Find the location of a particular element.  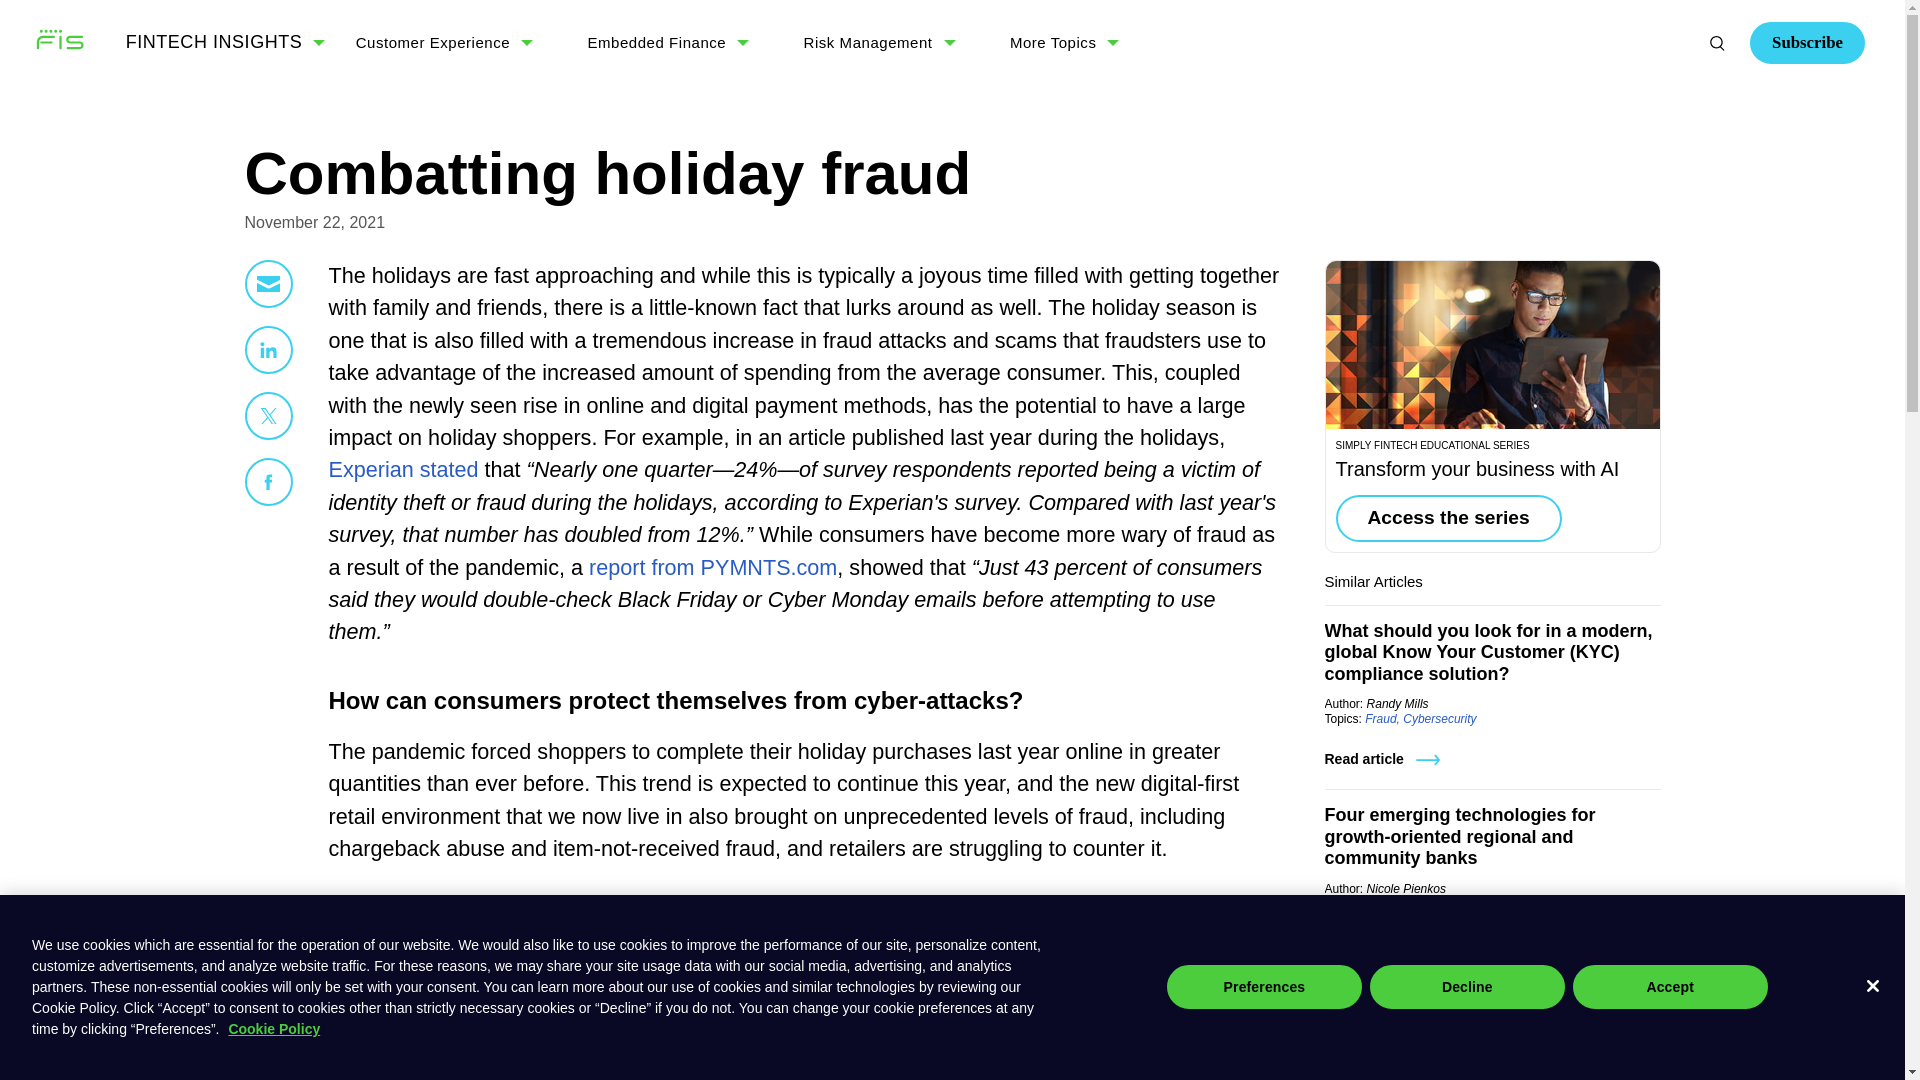

Embedded Finance is located at coordinates (657, 42).